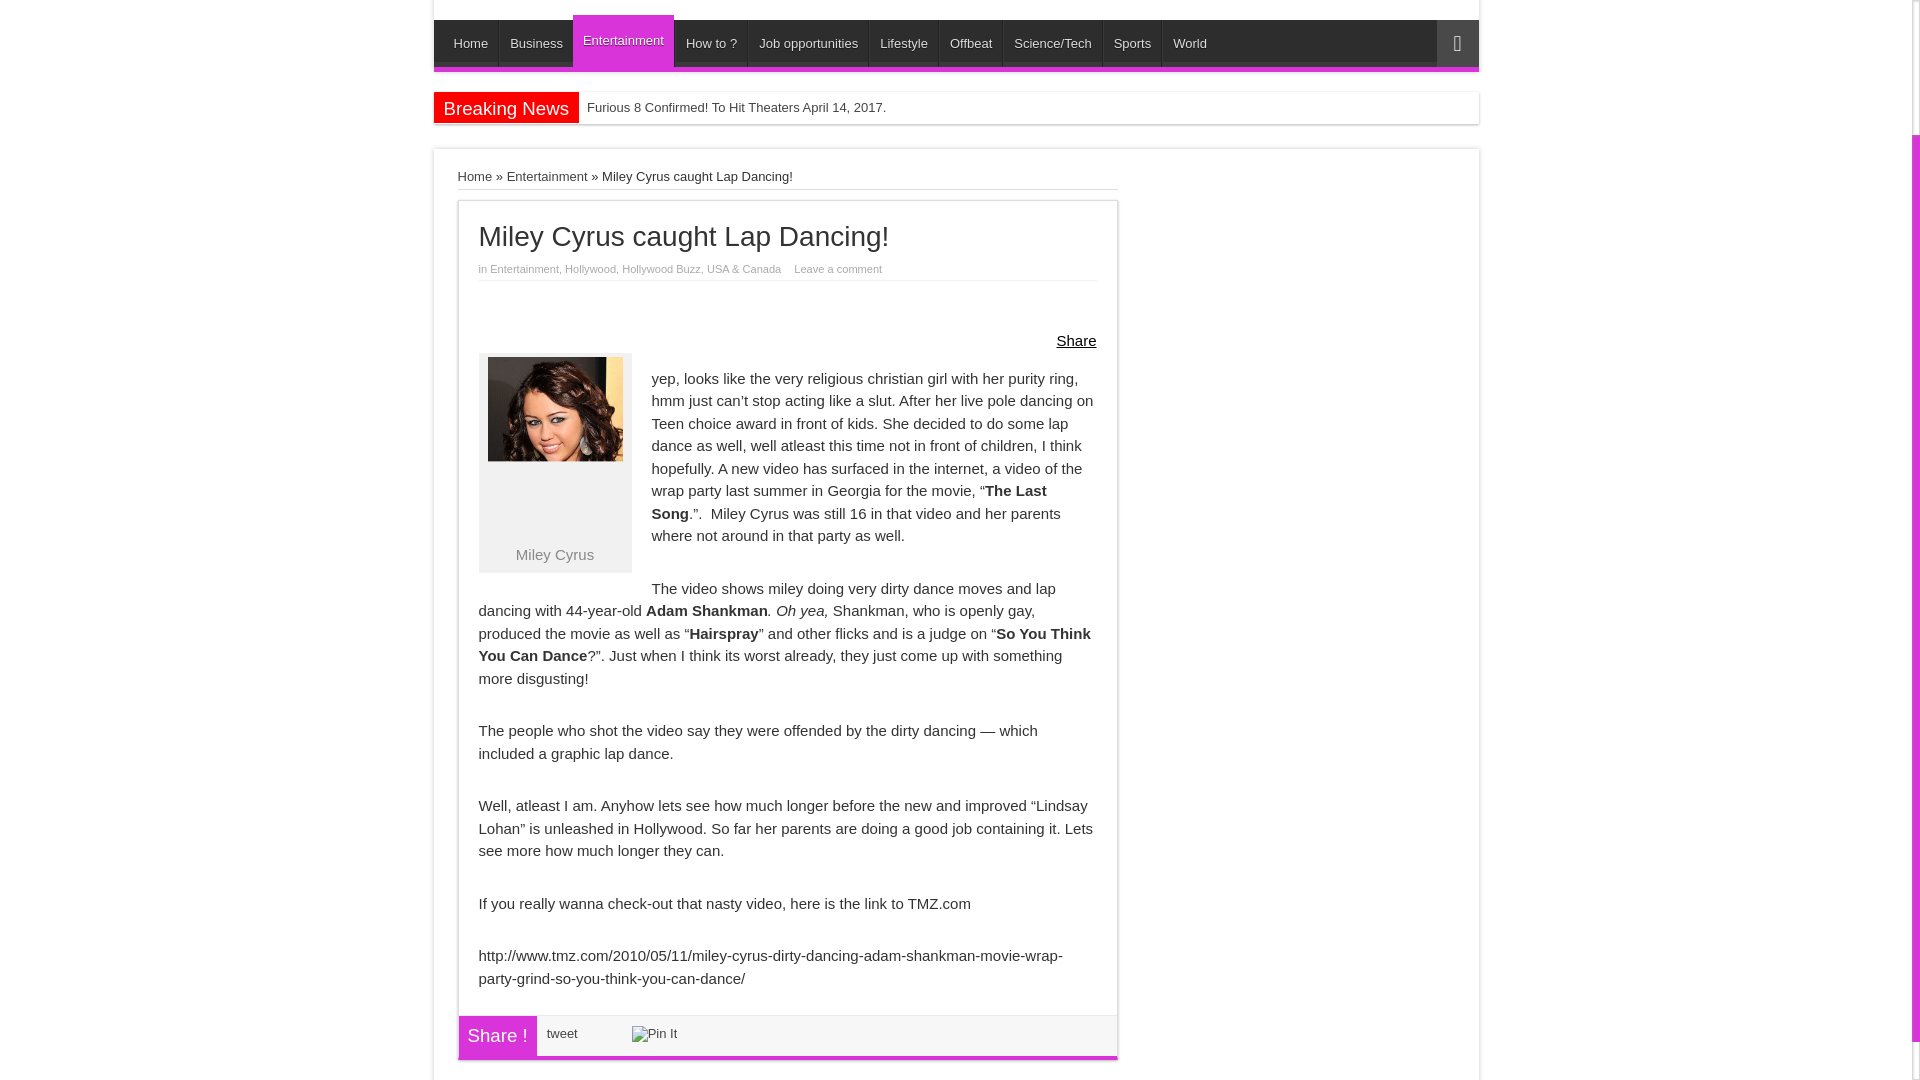 Image resolution: width=1920 pixels, height=1080 pixels. I want to click on Business, so click(536, 43).